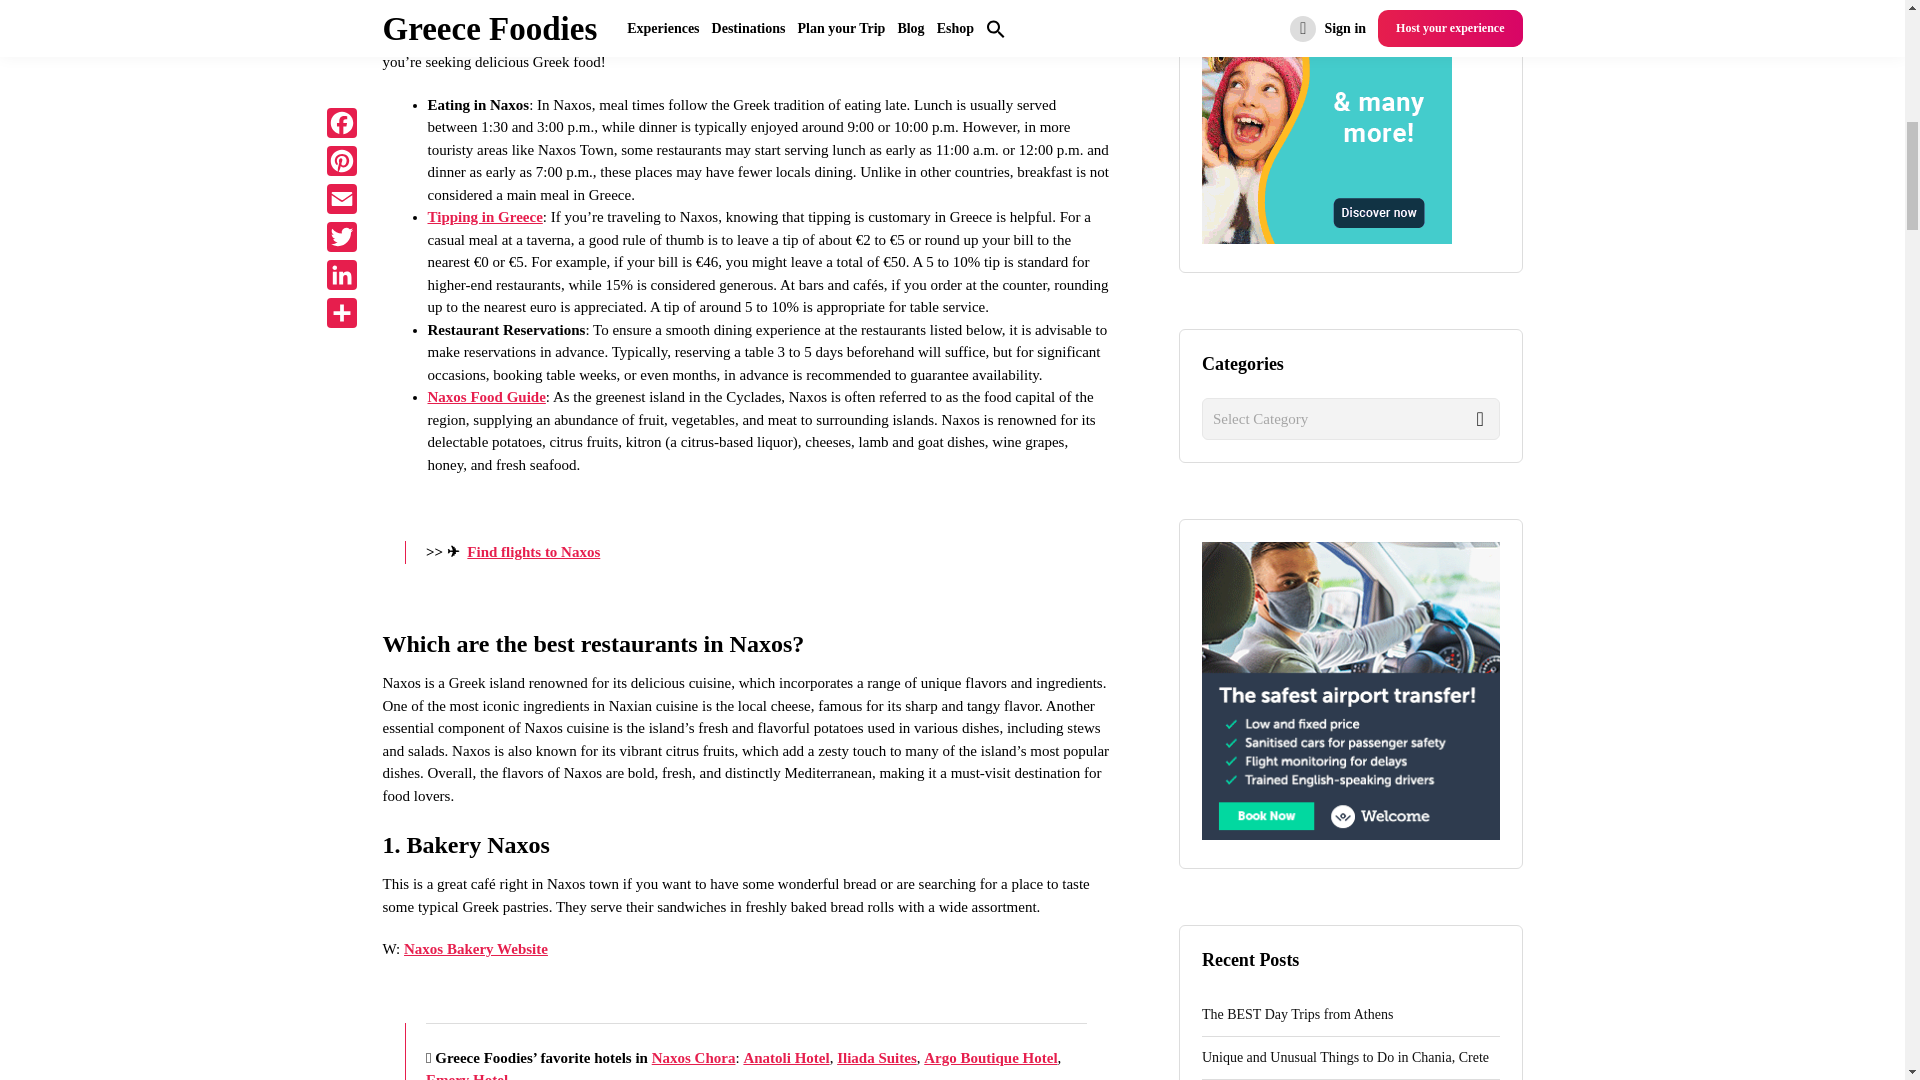  I want to click on Emery Hotel, so click(467, 1076).